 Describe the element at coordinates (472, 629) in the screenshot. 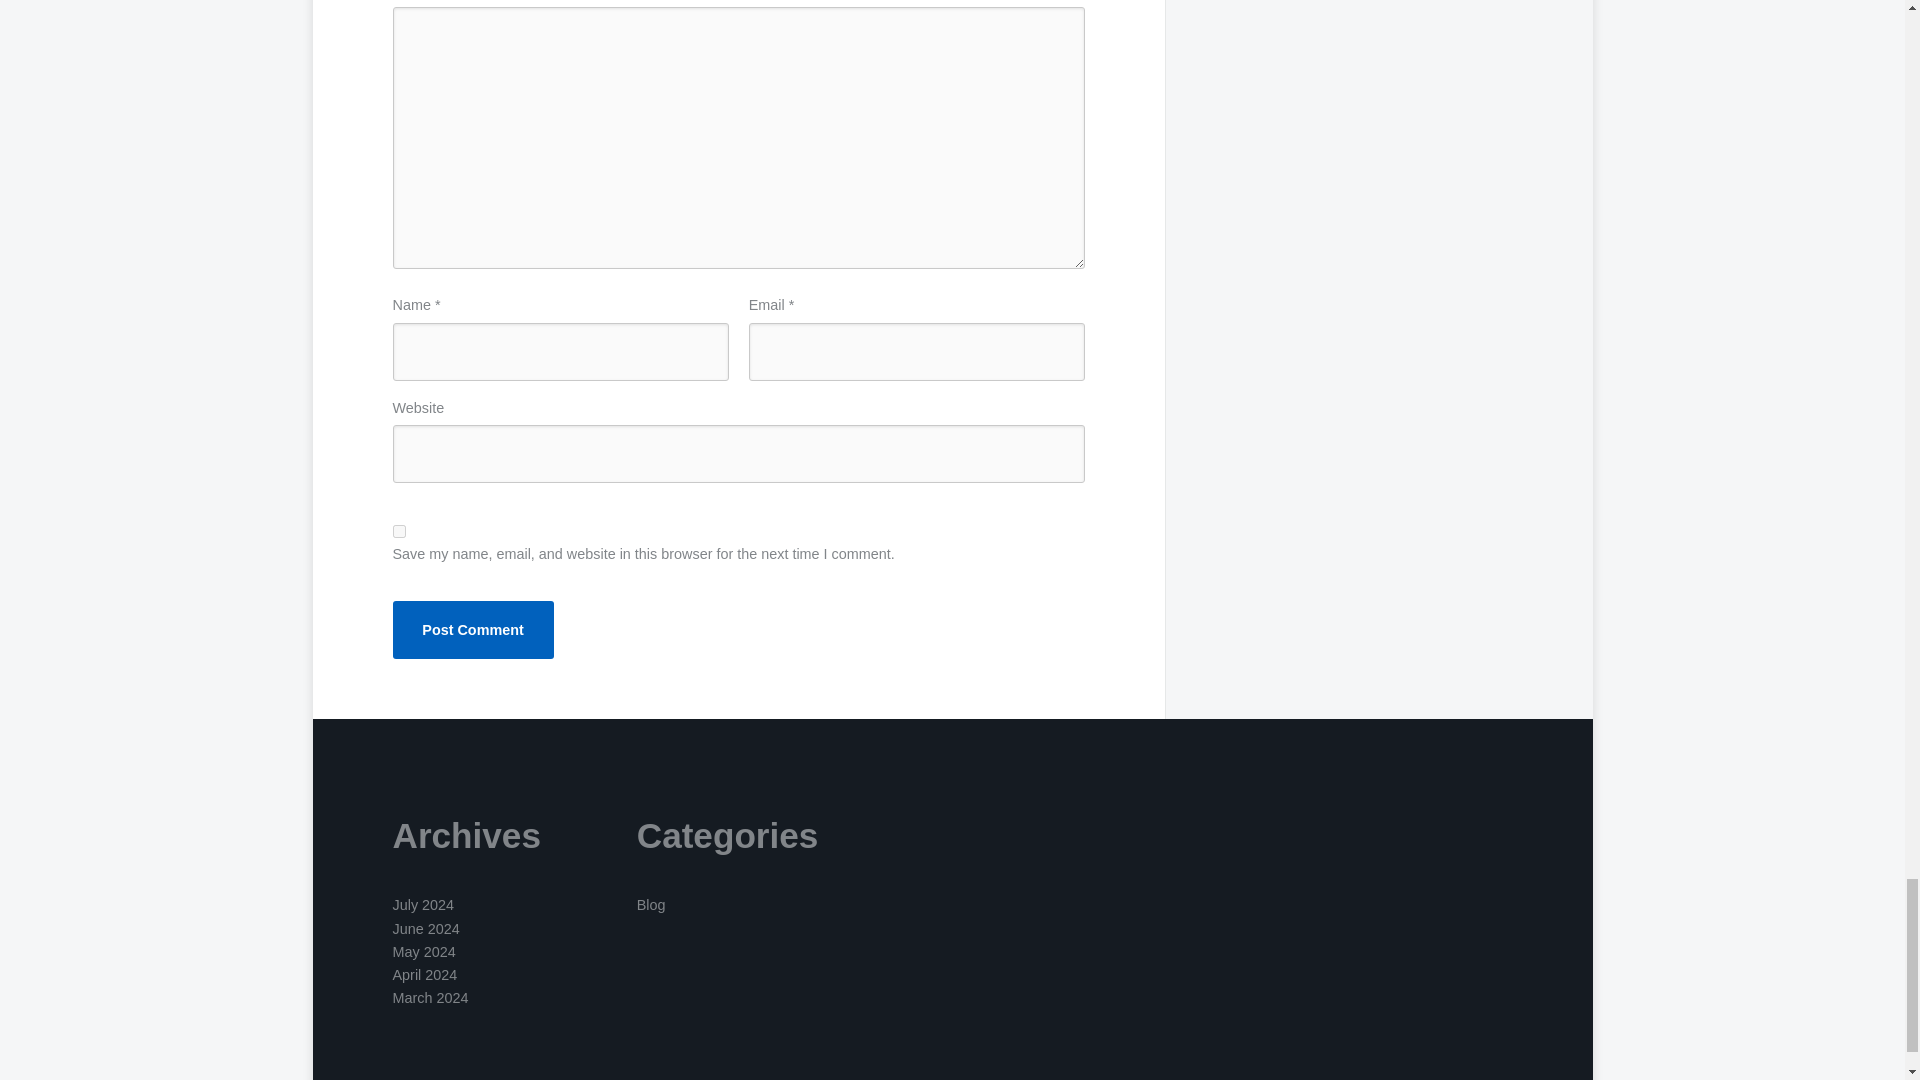

I see `Post Comment` at that location.